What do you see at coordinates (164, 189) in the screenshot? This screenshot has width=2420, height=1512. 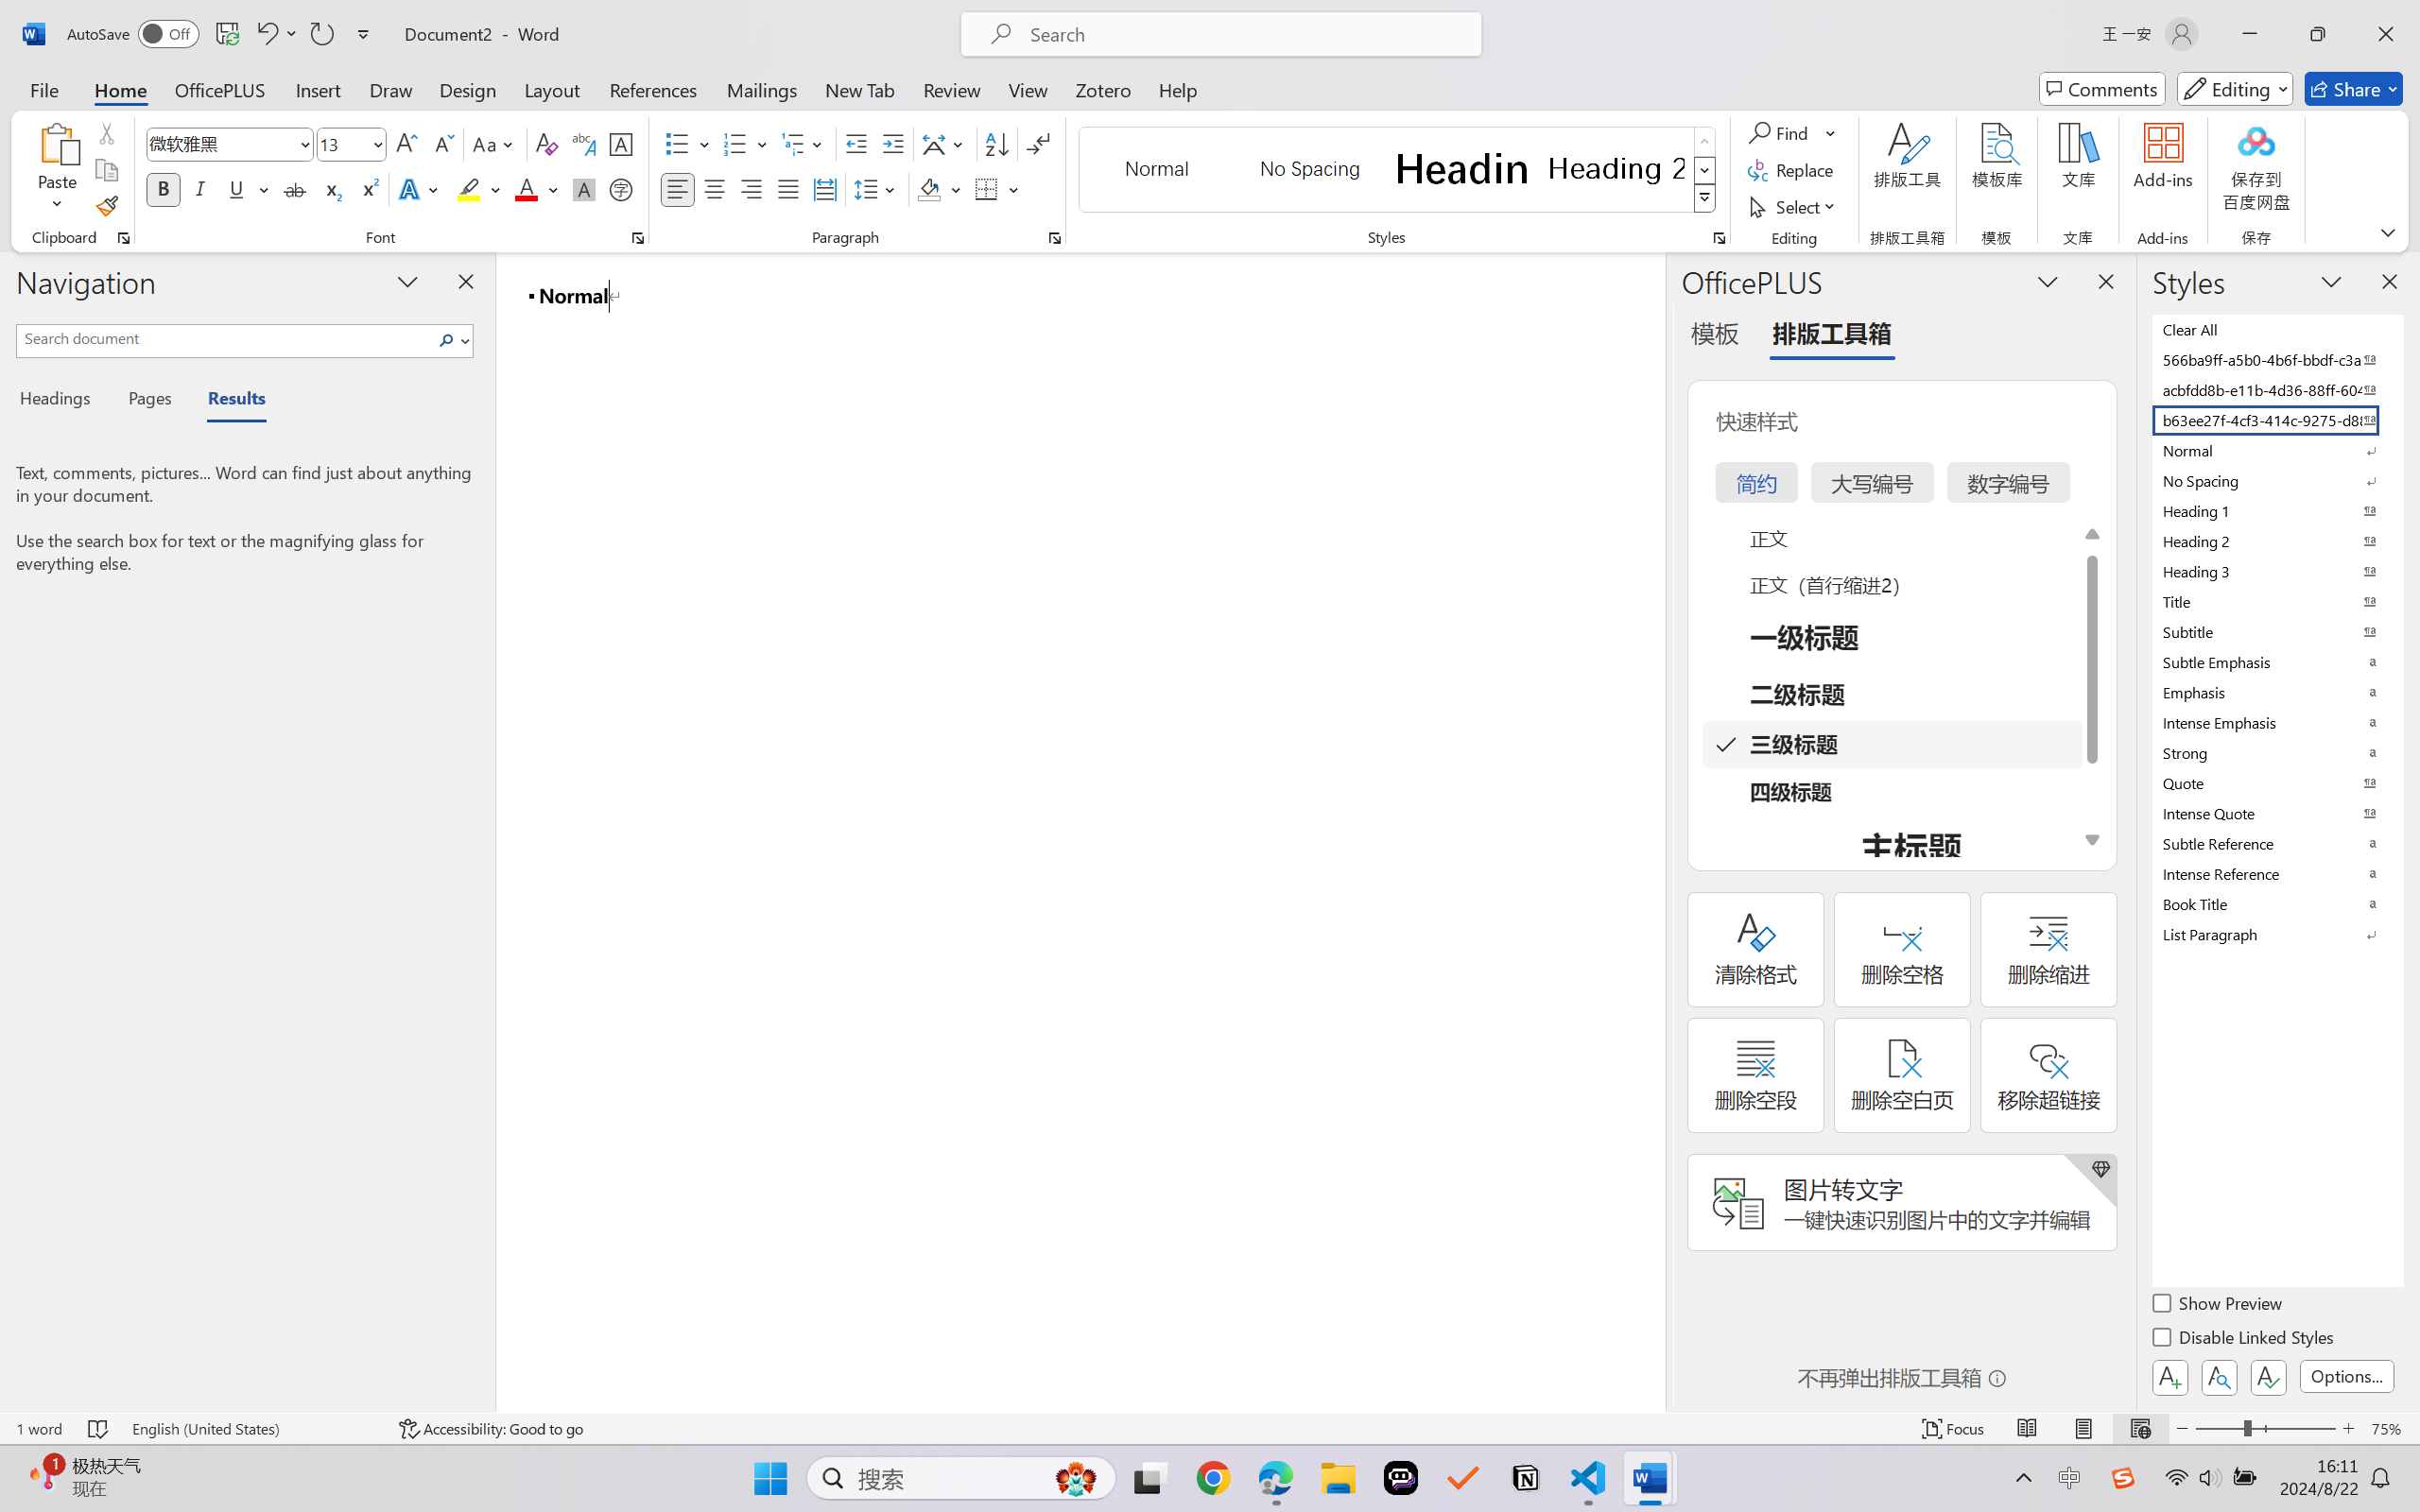 I see `Bold` at bounding box center [164, 189].